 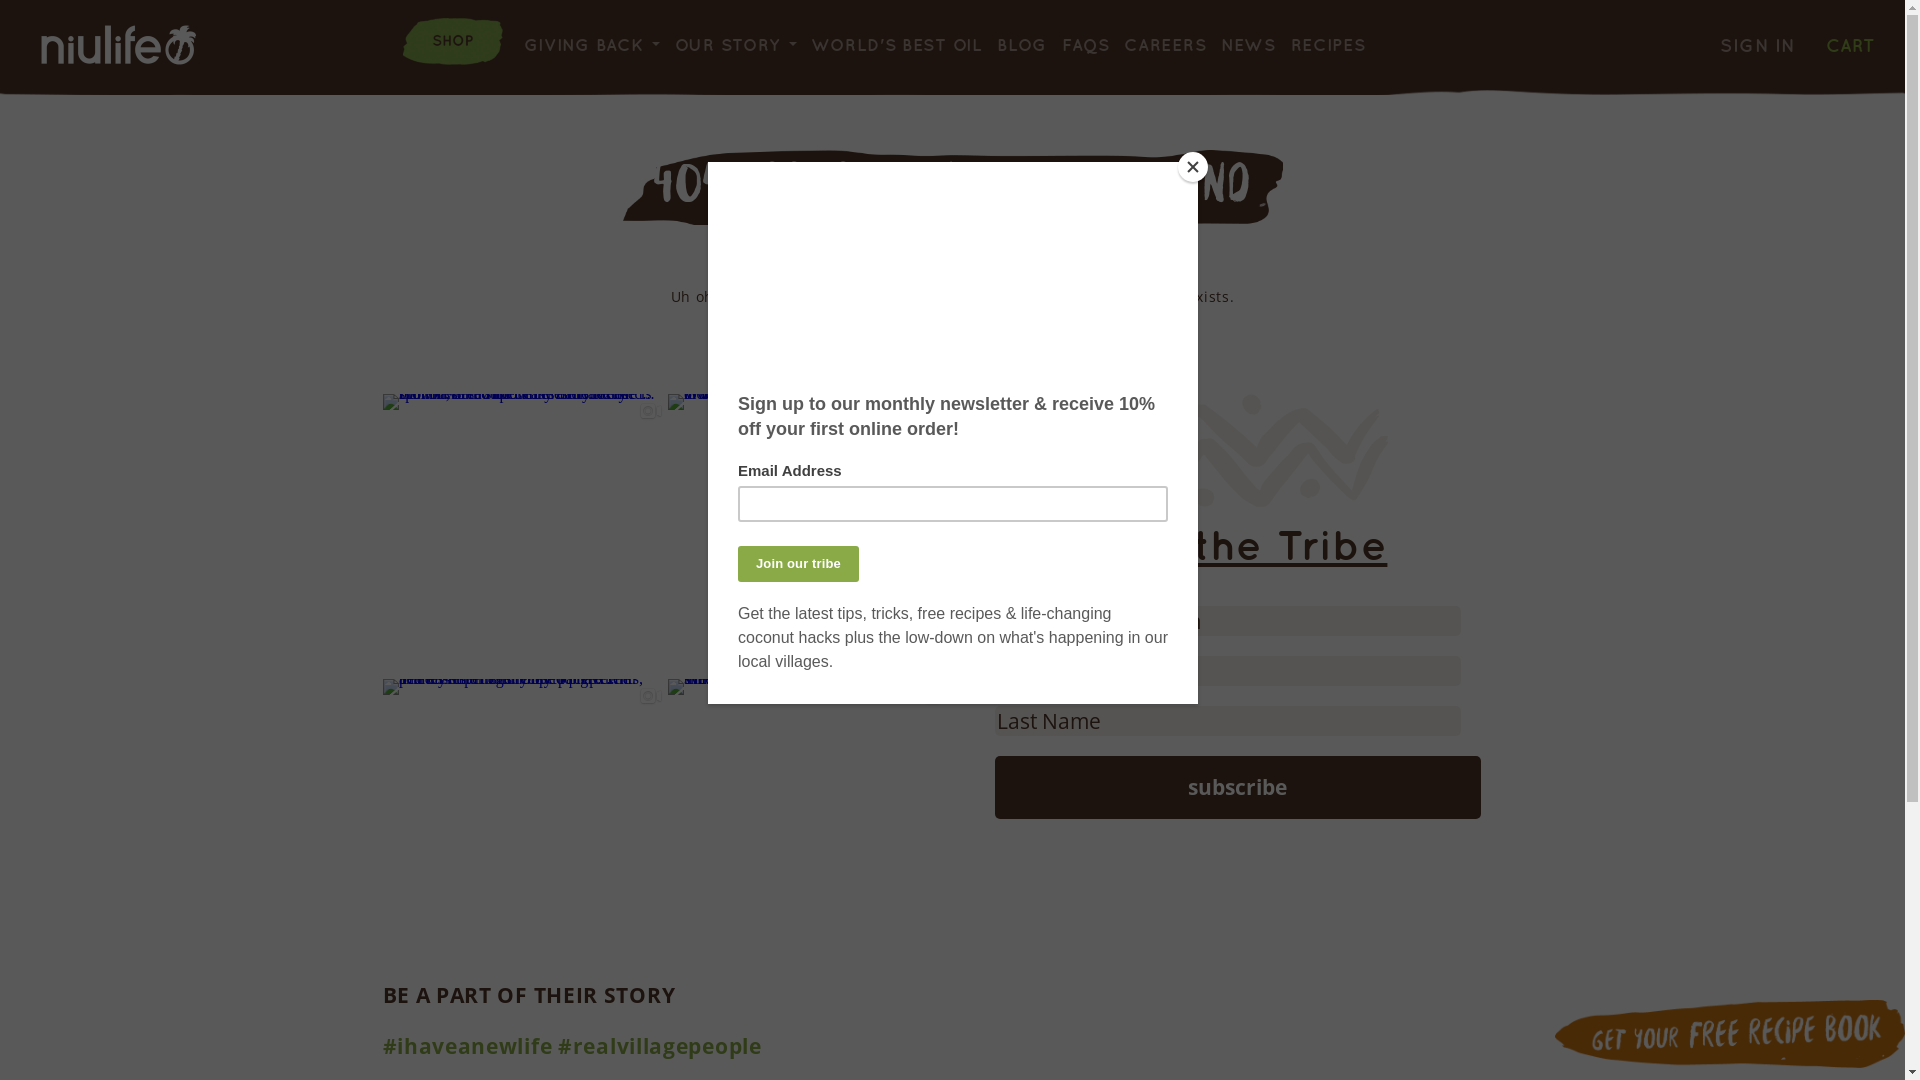 What do you see at coordinates (1237, 788) in the screenshot?
I see `Subscribe` at bounding box center [1237, 788].